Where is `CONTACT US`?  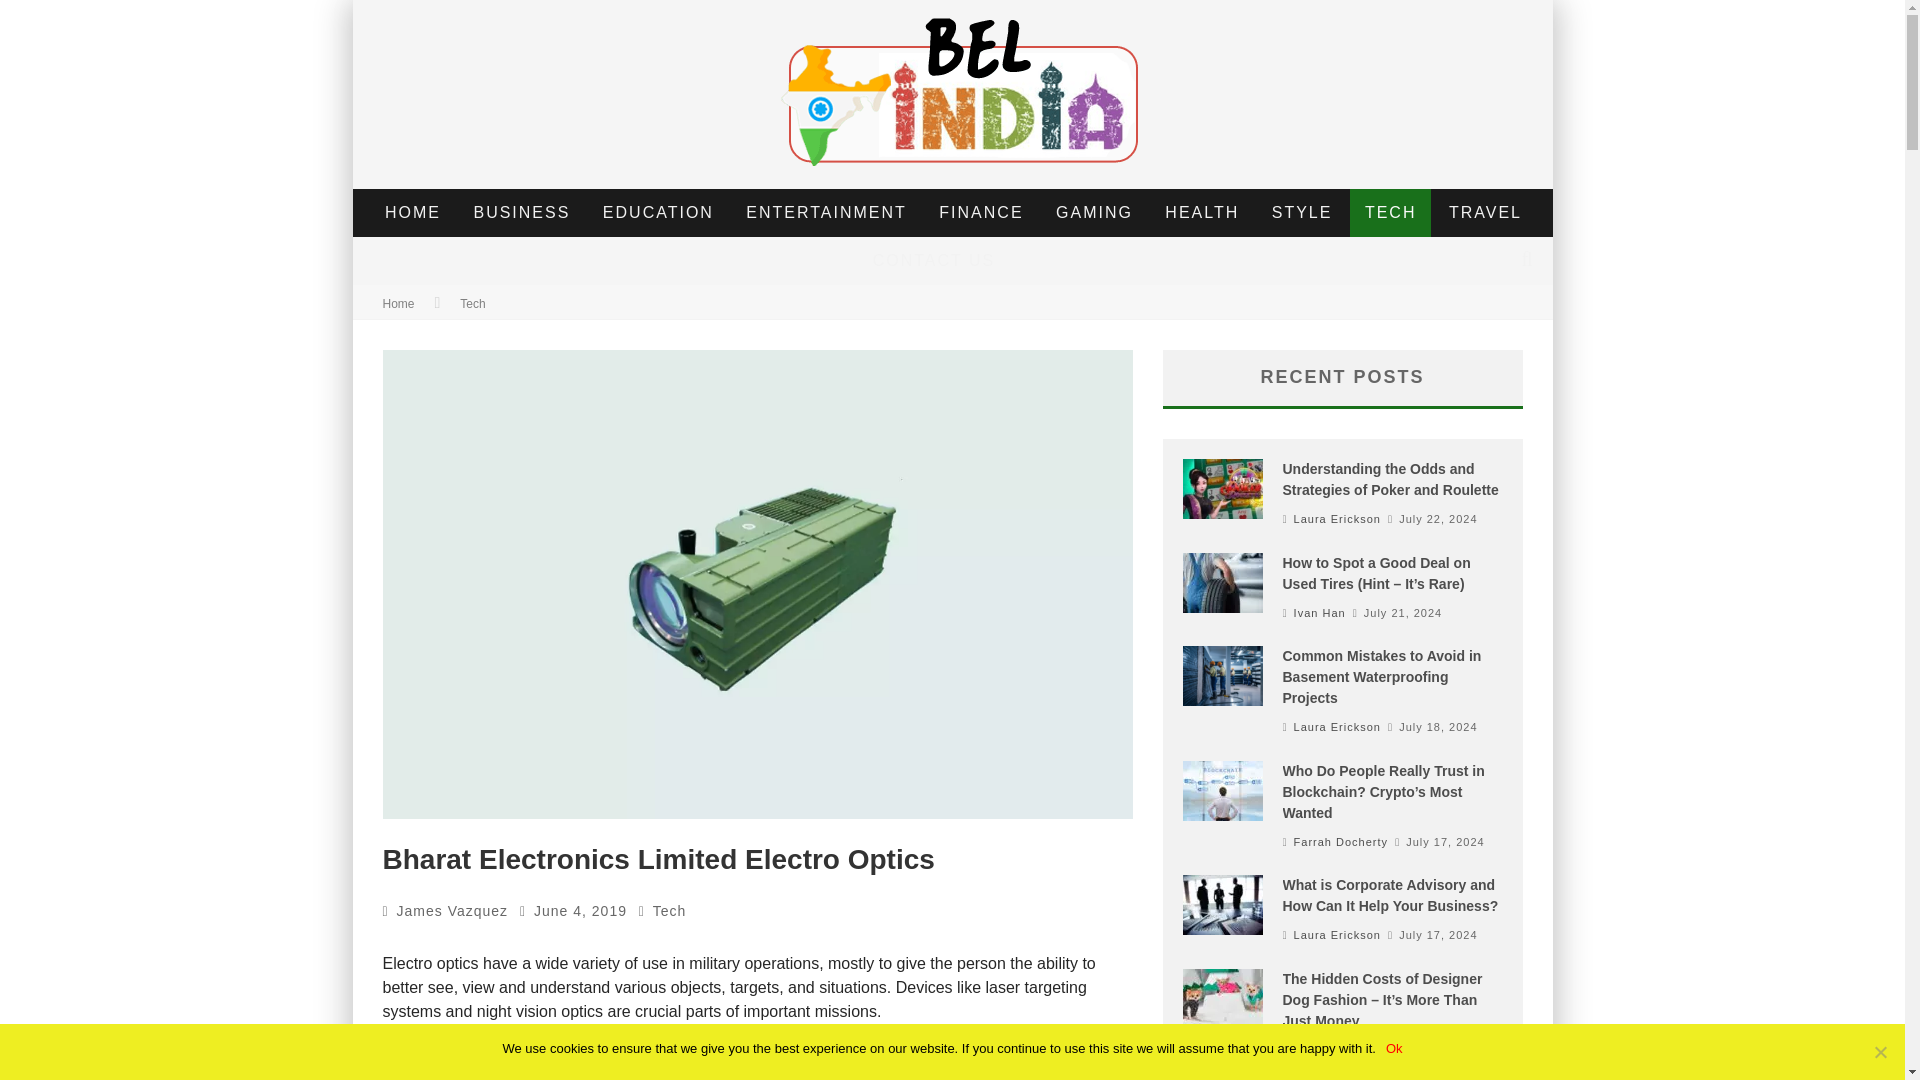 CONTACT US is located at coordinates (934, 260).